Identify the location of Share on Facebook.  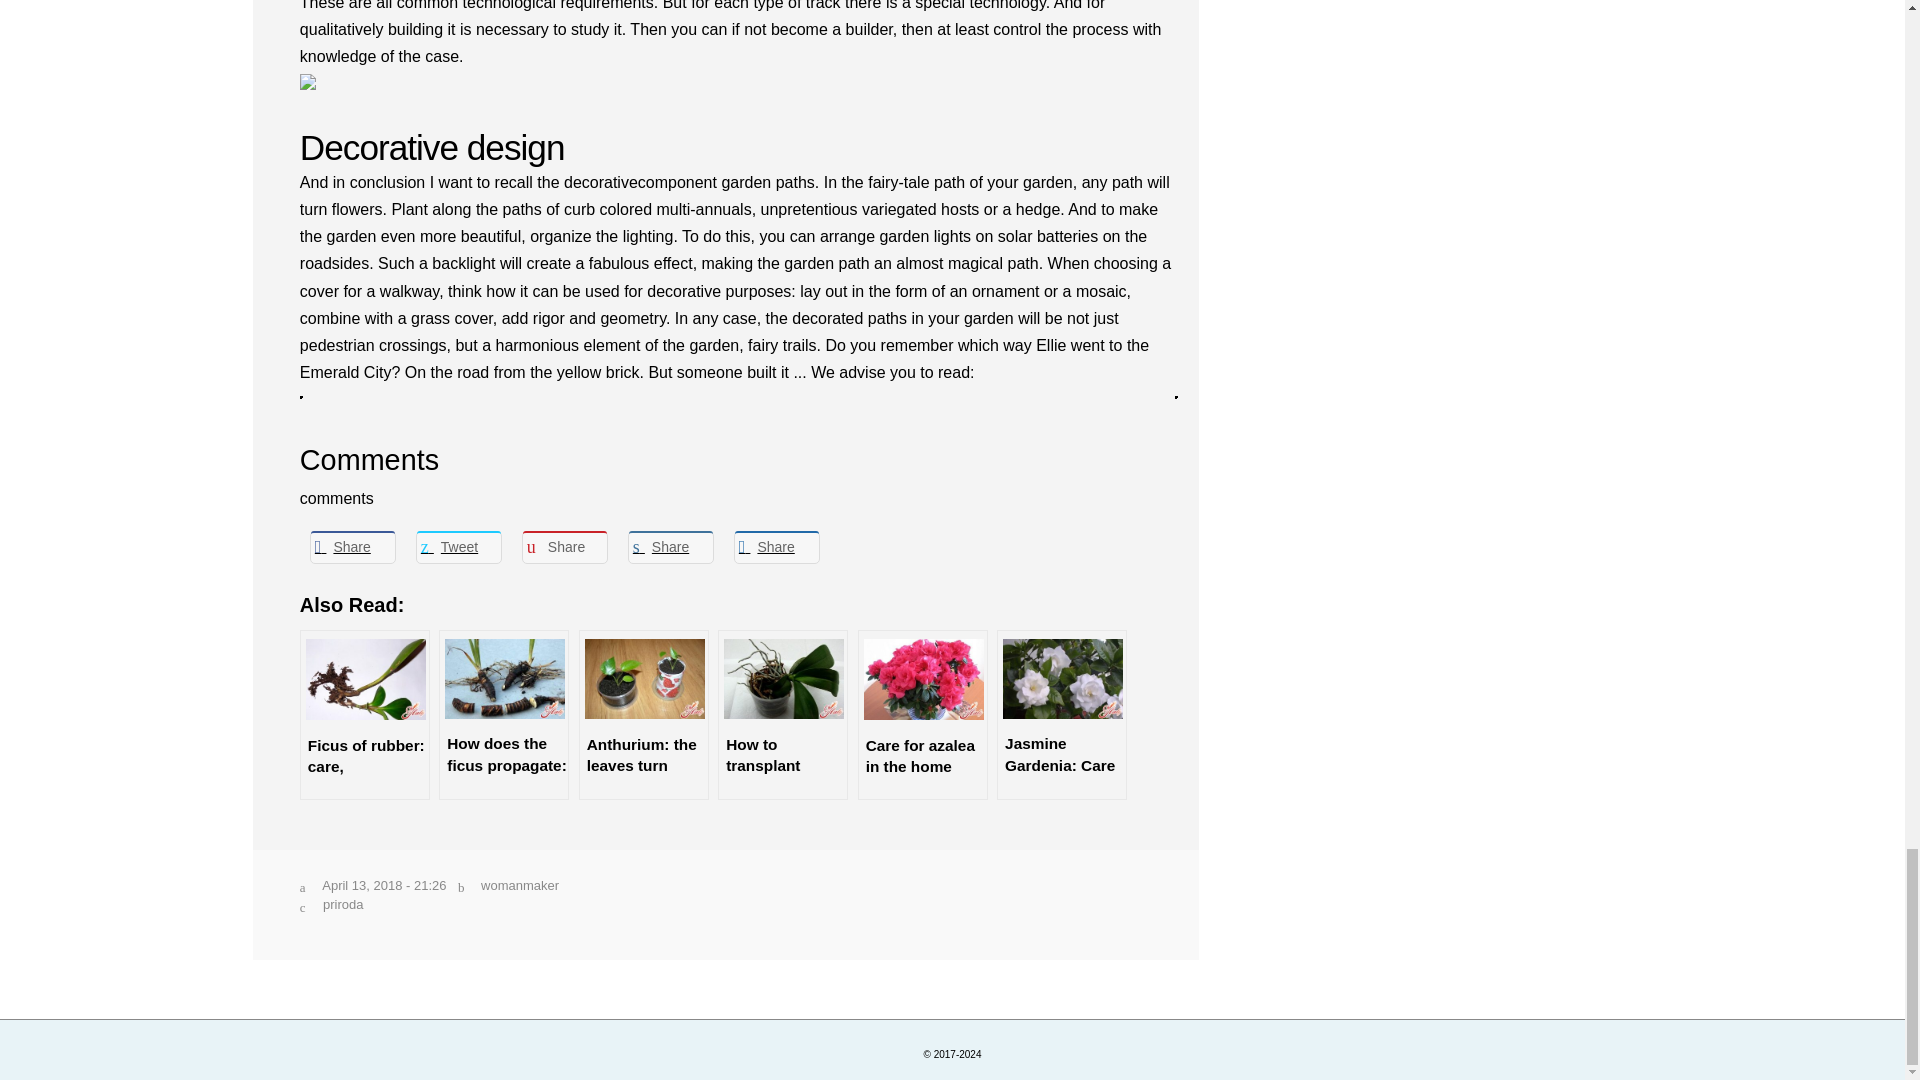
(352, 546).